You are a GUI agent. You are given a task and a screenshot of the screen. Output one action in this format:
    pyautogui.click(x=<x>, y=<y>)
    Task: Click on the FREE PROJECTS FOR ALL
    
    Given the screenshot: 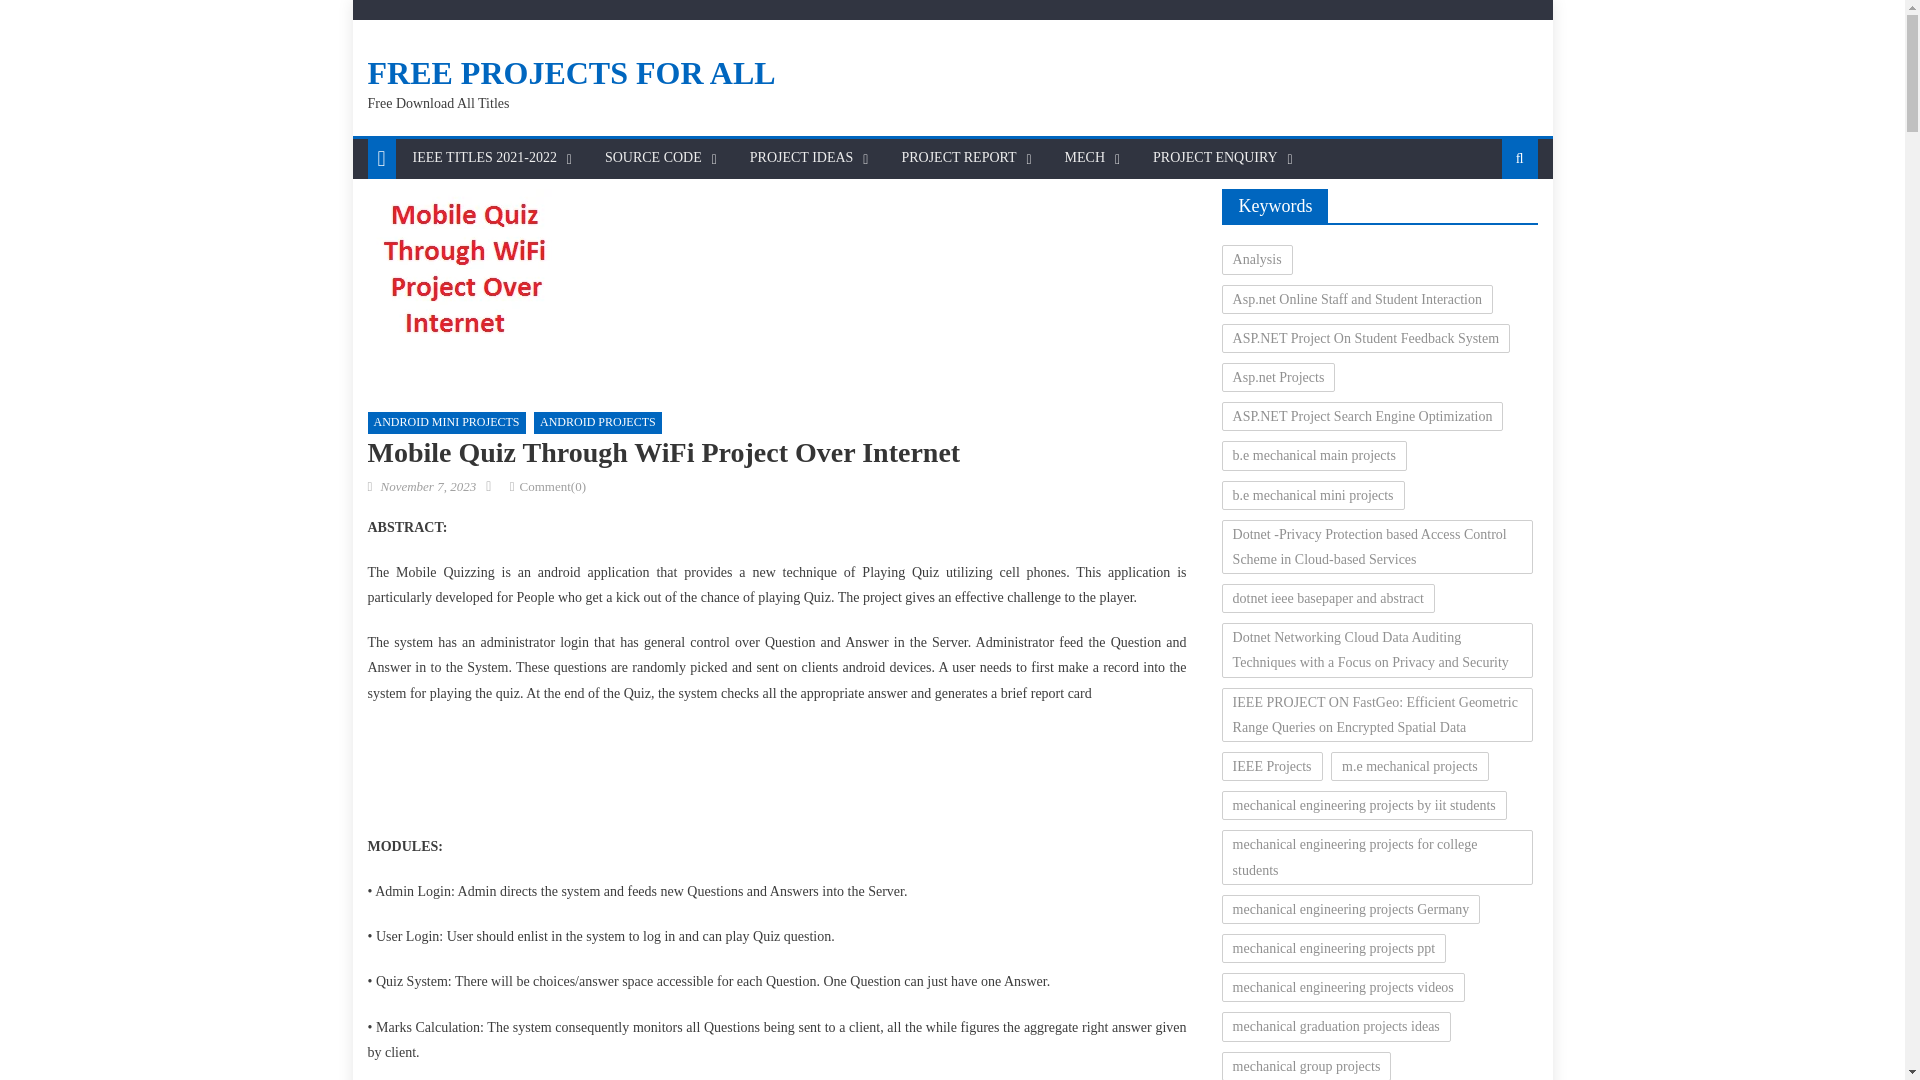 What is the action you would take?
    pyautogui.click(x=572, y=72)
    